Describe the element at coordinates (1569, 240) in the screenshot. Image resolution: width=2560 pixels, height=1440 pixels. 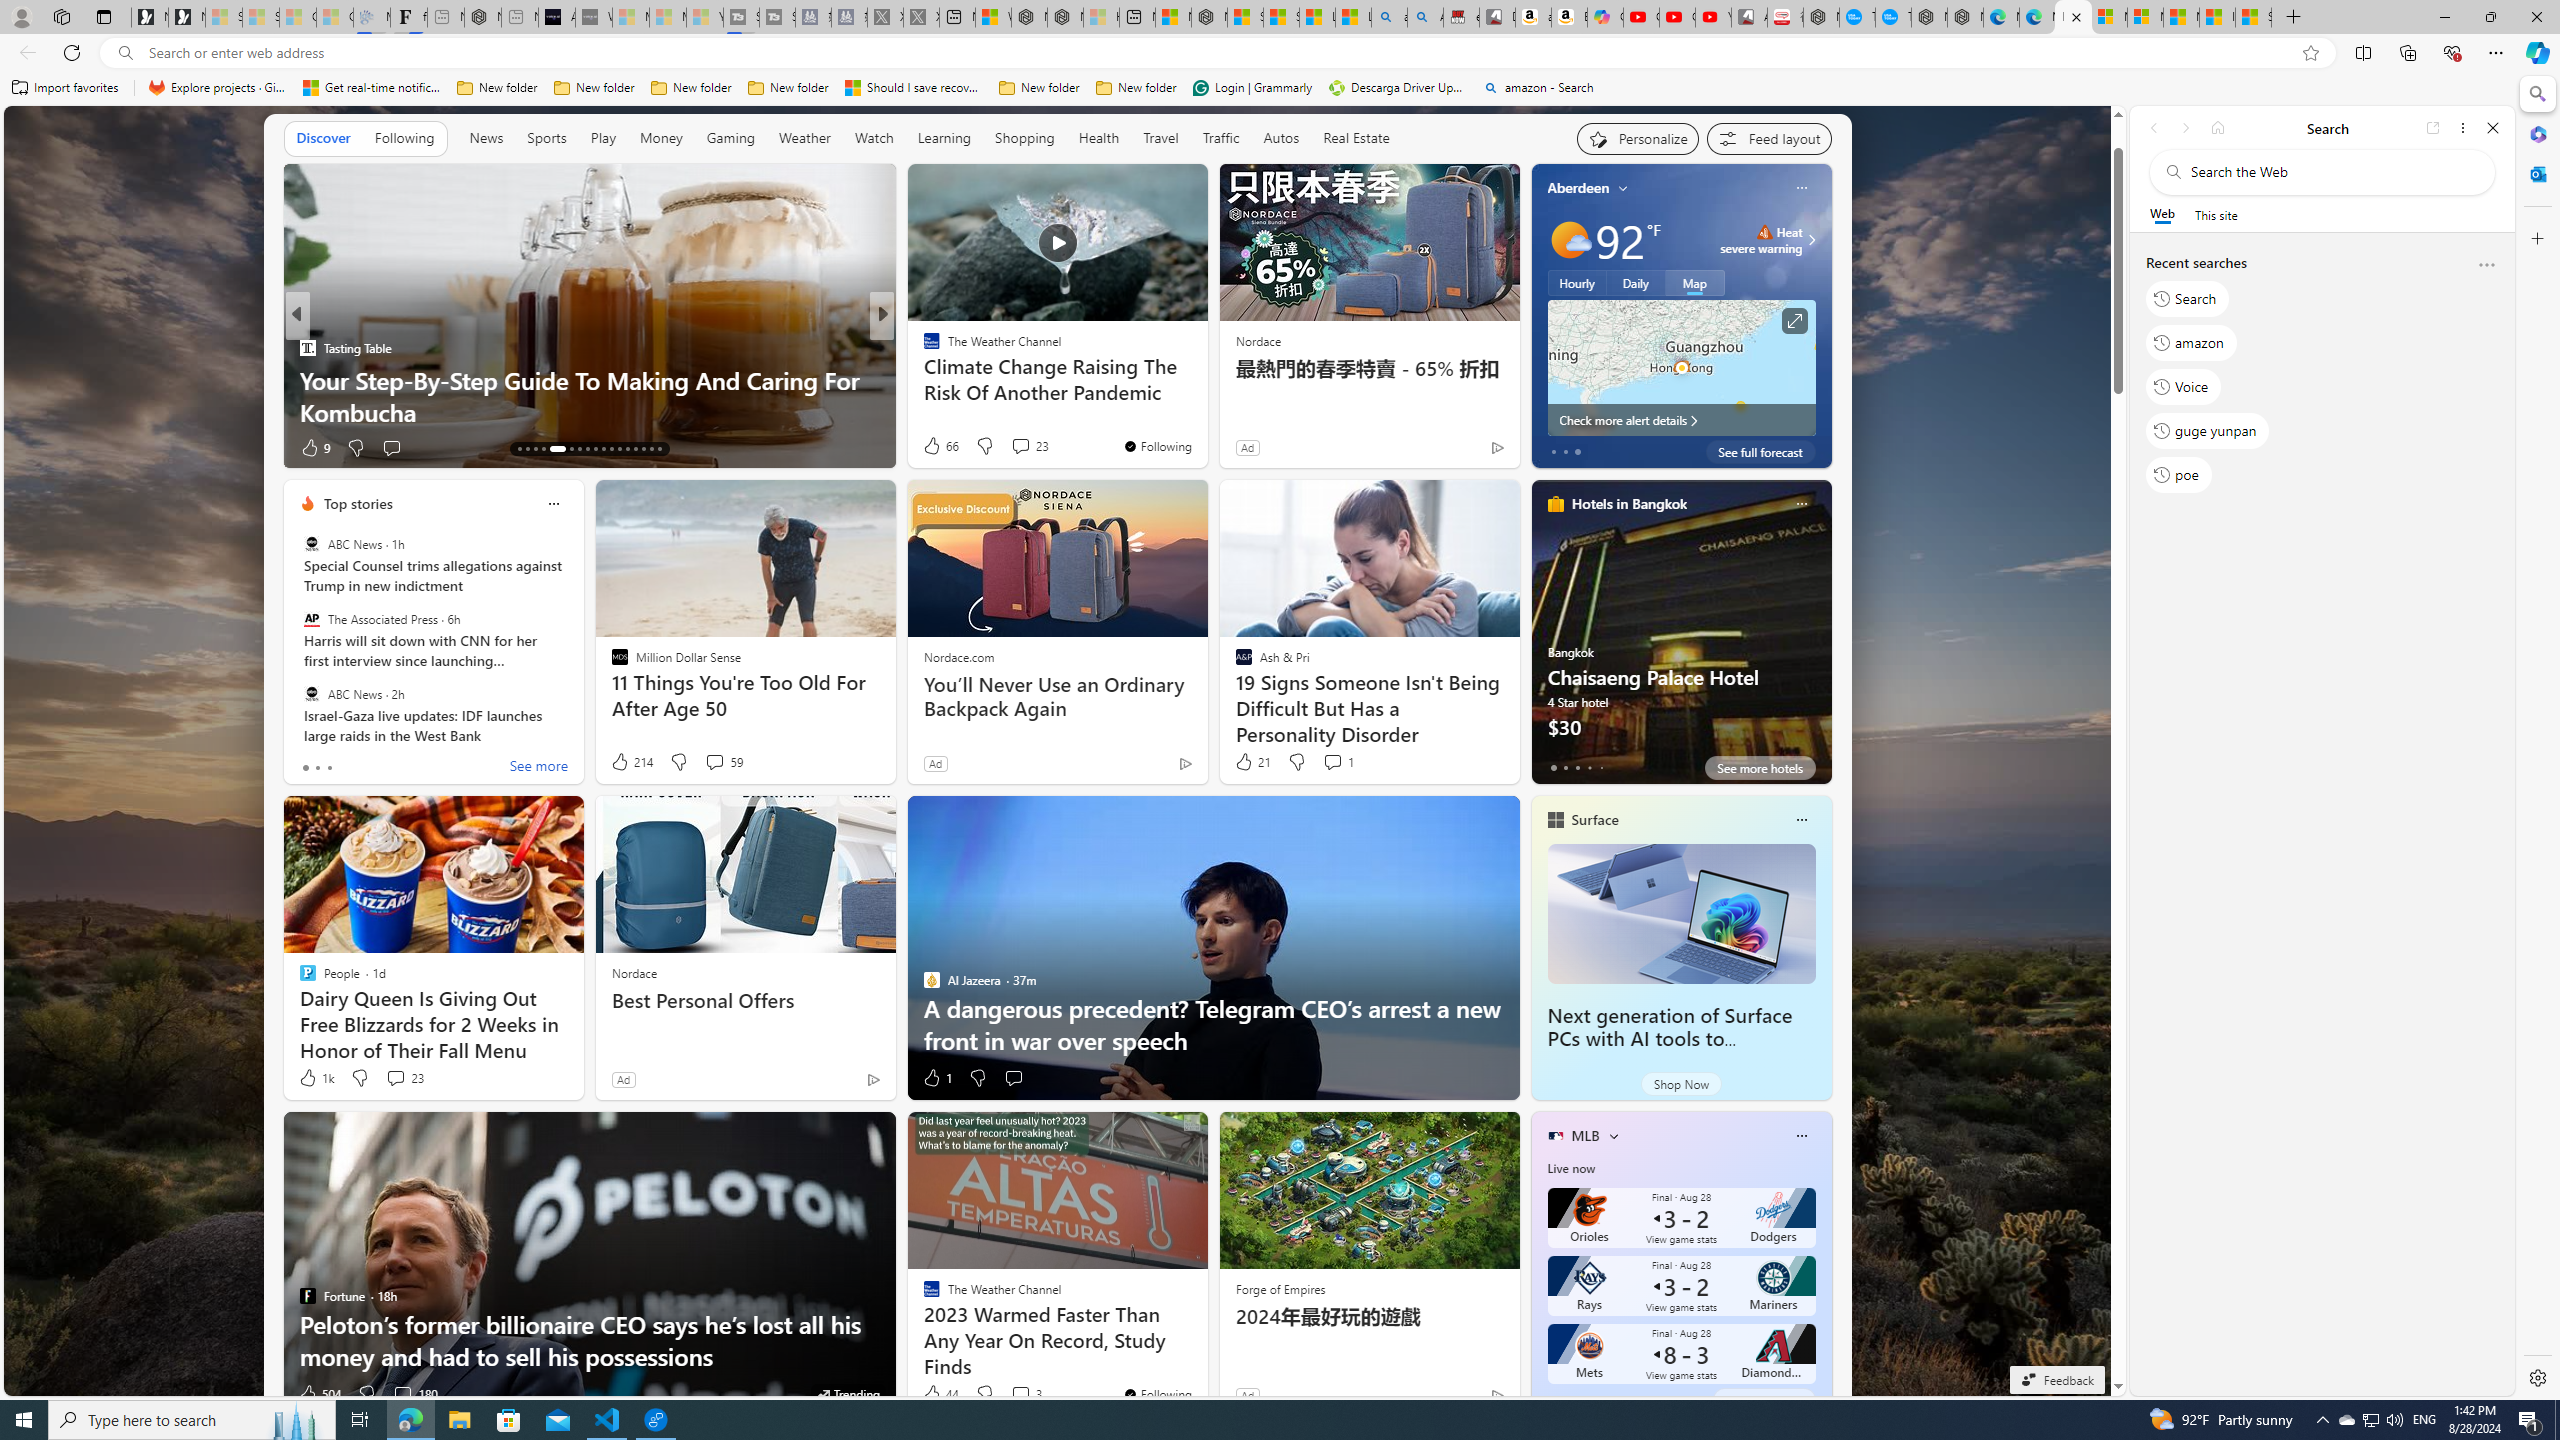
I see `Mostly sunny` at that location.